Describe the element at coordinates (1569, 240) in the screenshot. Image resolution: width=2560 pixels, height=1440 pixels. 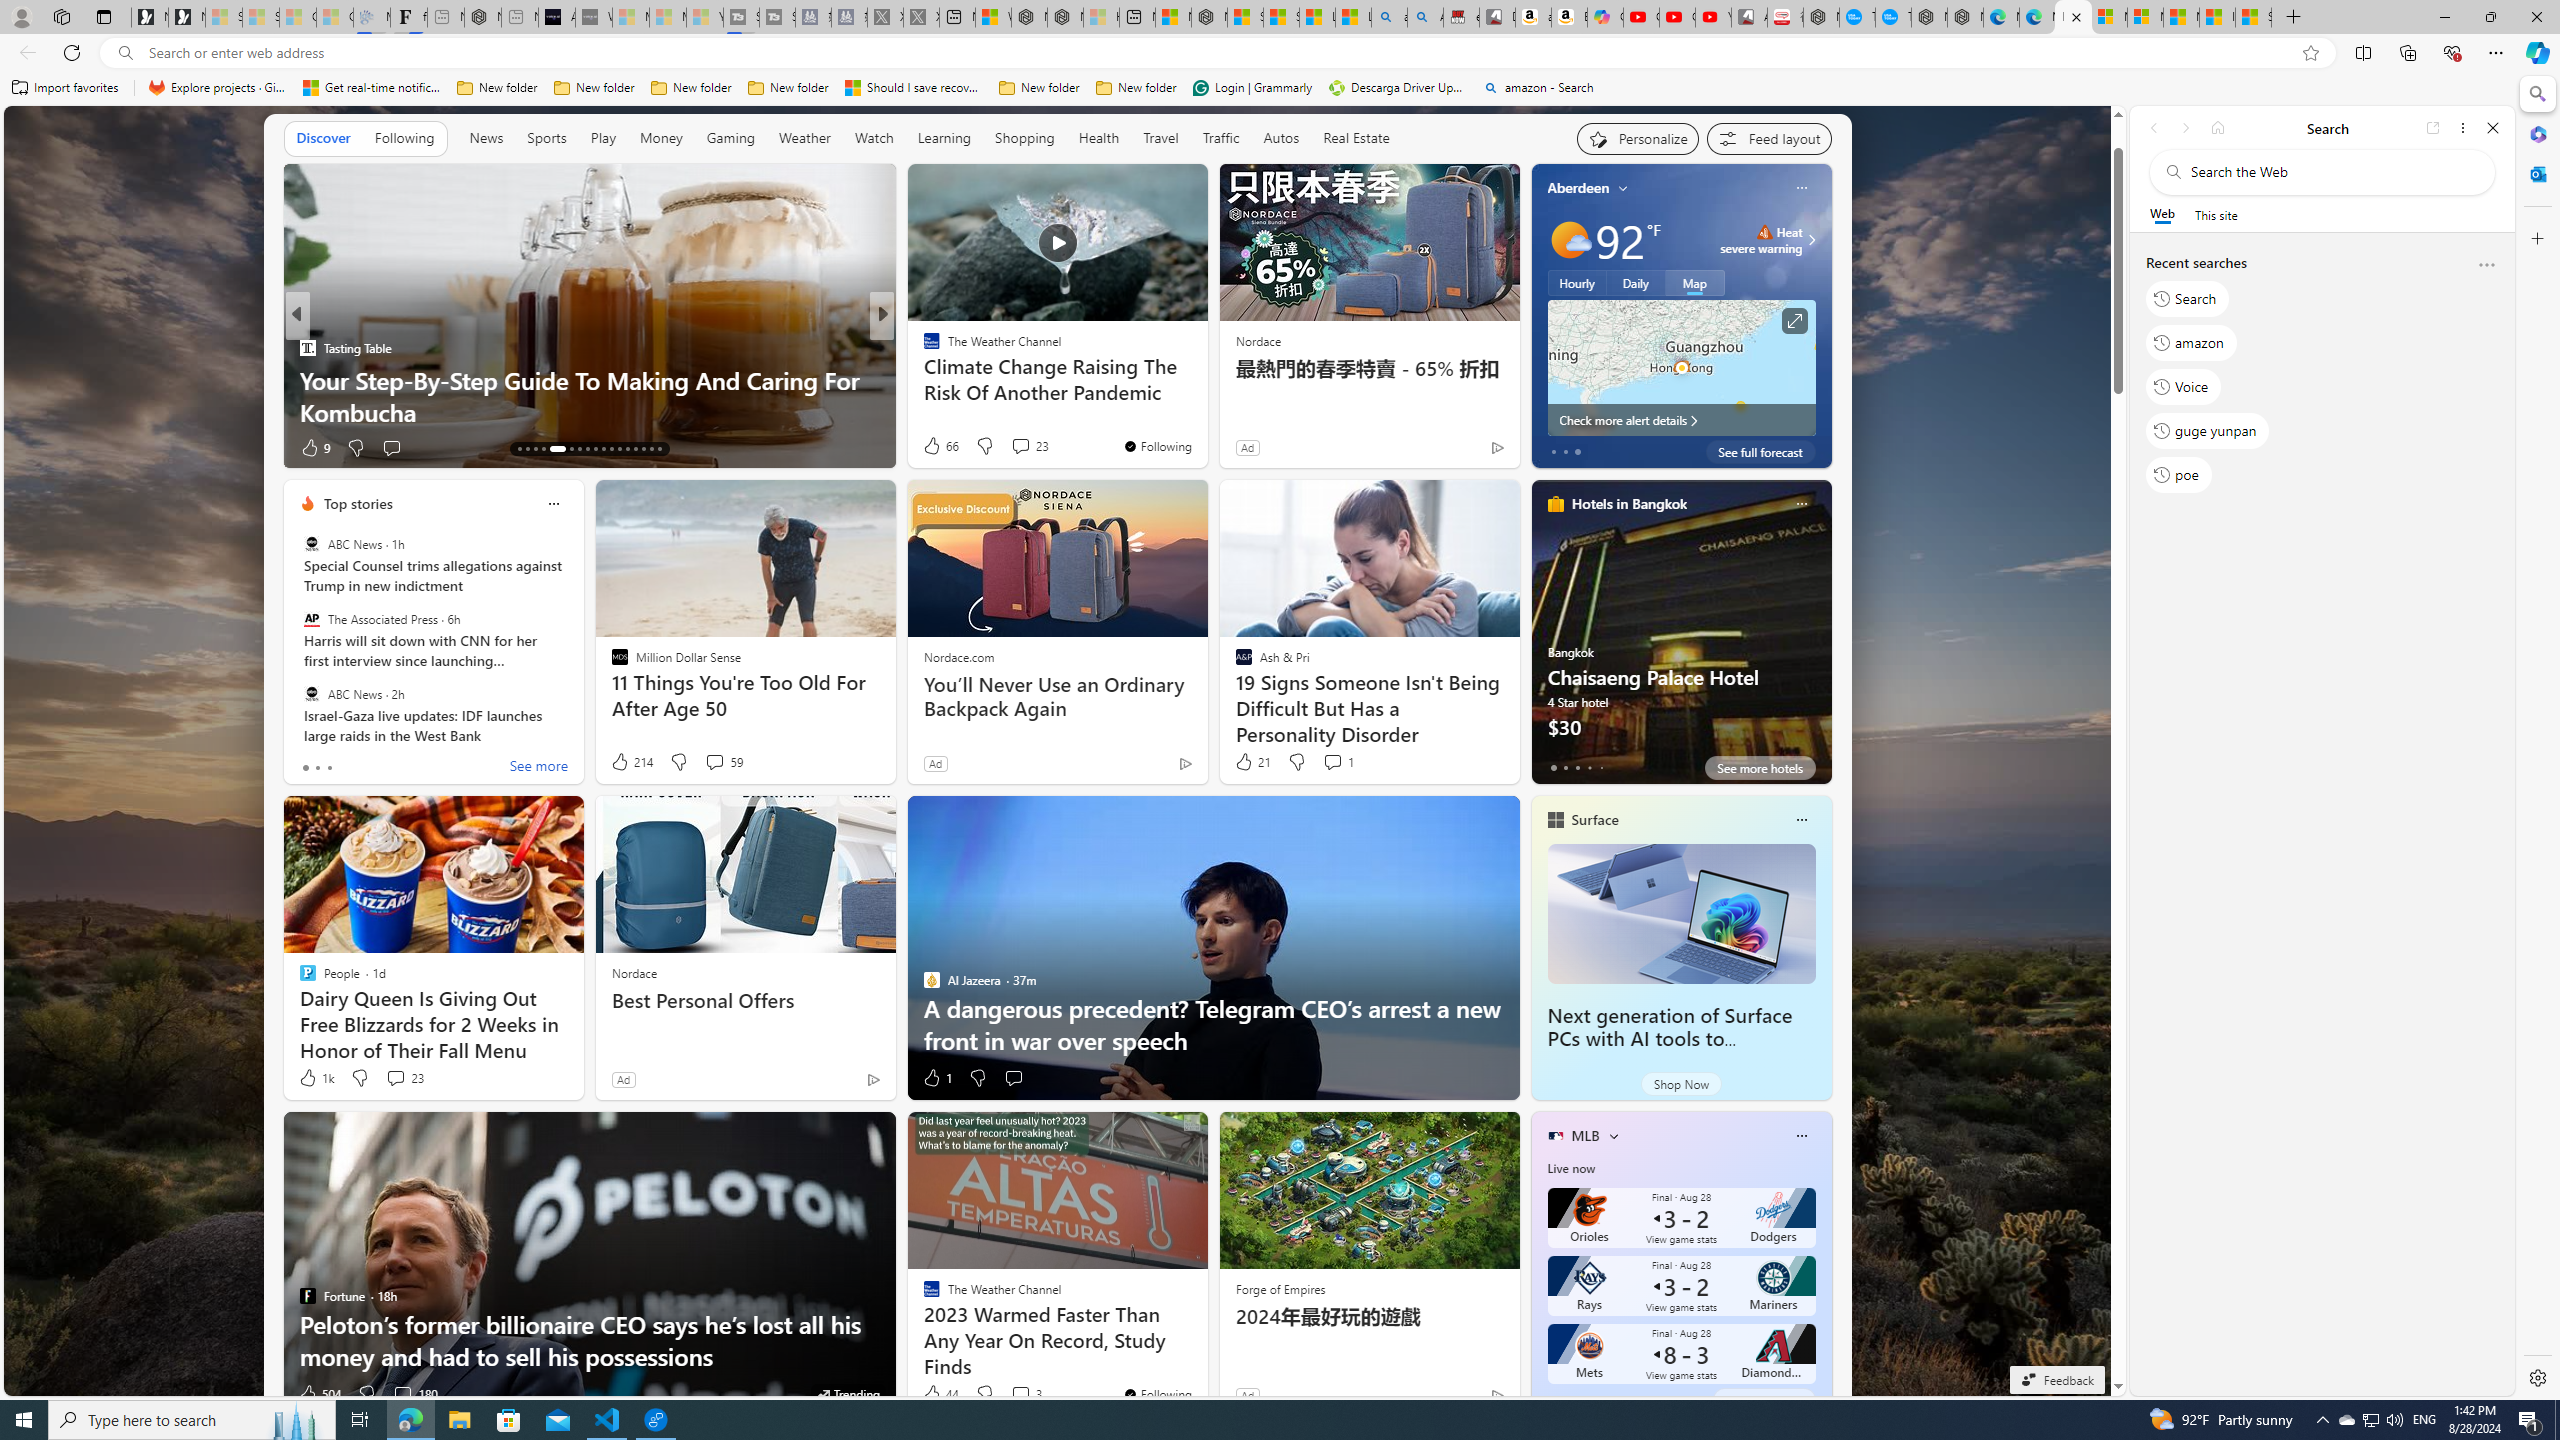
I see `Mostly sunny` at that location.